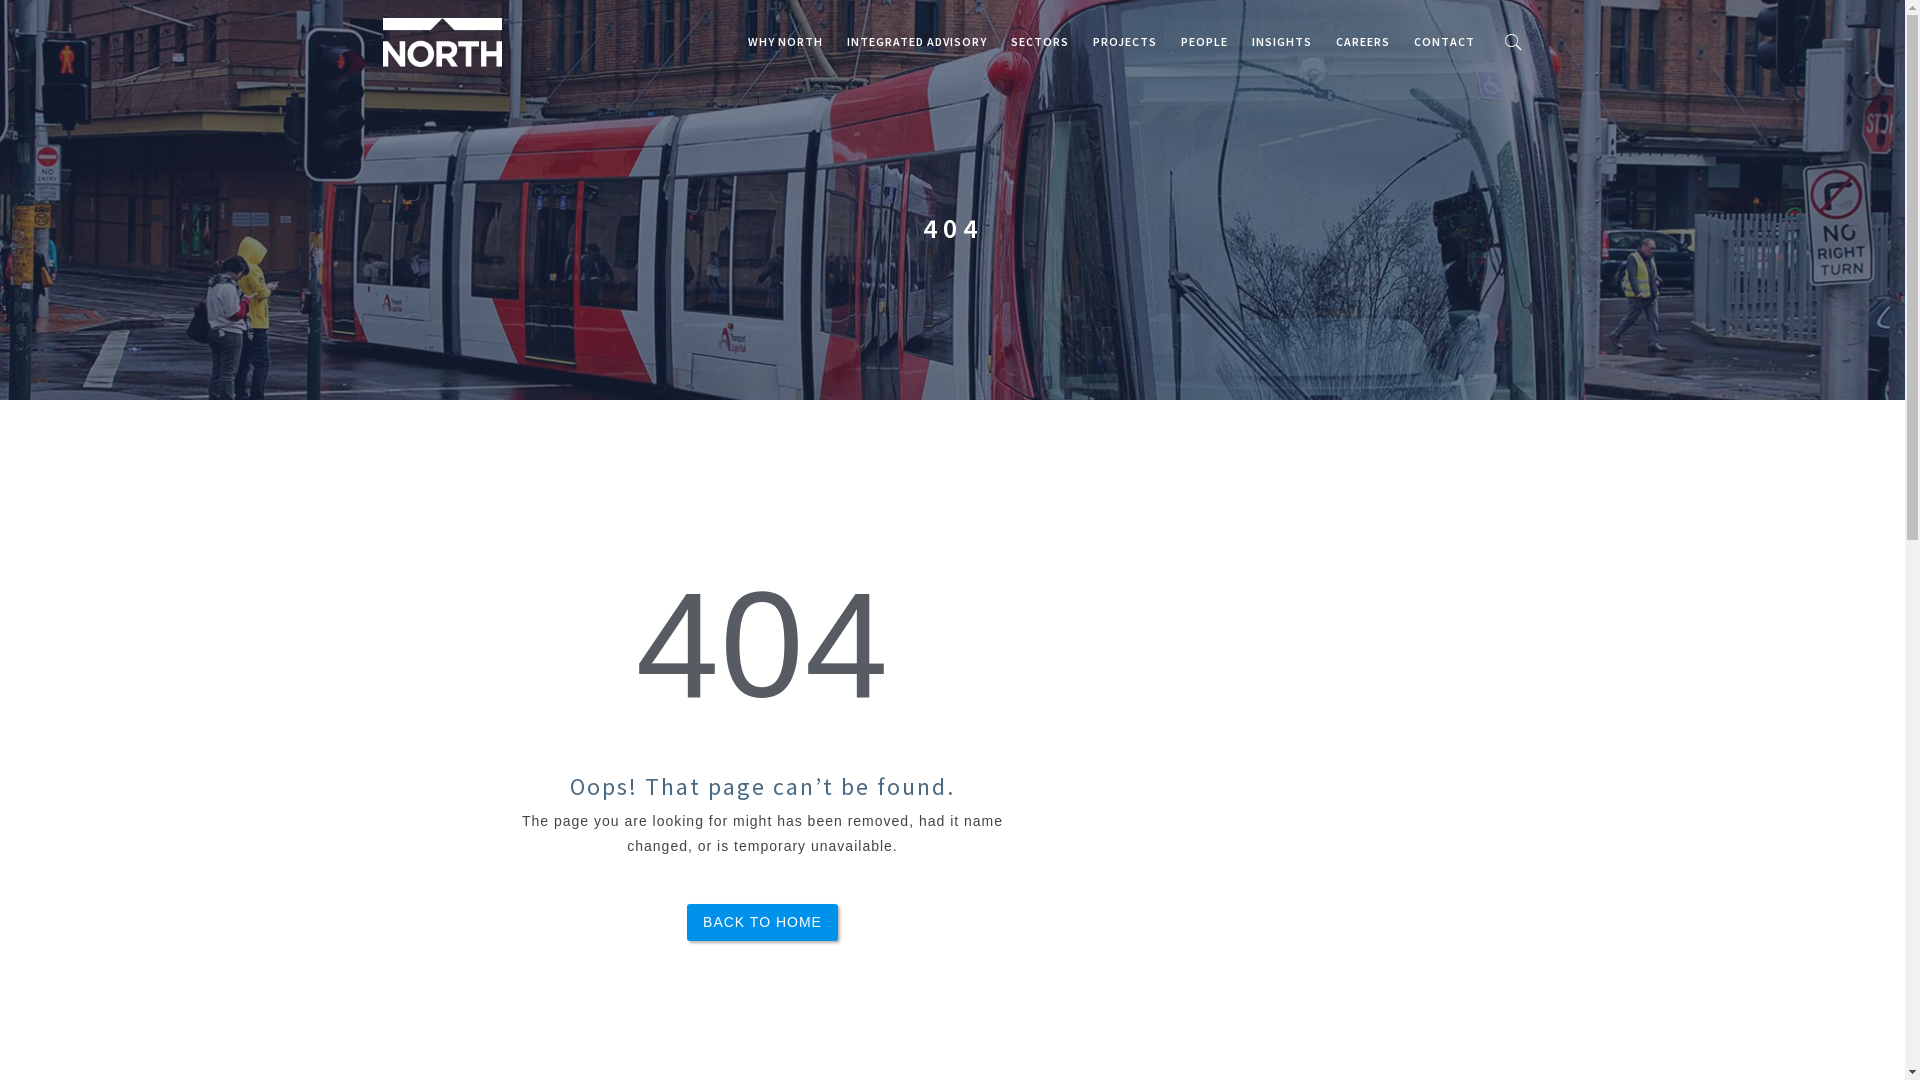 This screenshot has height=1080, width=1920. Describe the element at coordinates (786, 42) in the screenshot. I see `WHY NORTH` at that location.